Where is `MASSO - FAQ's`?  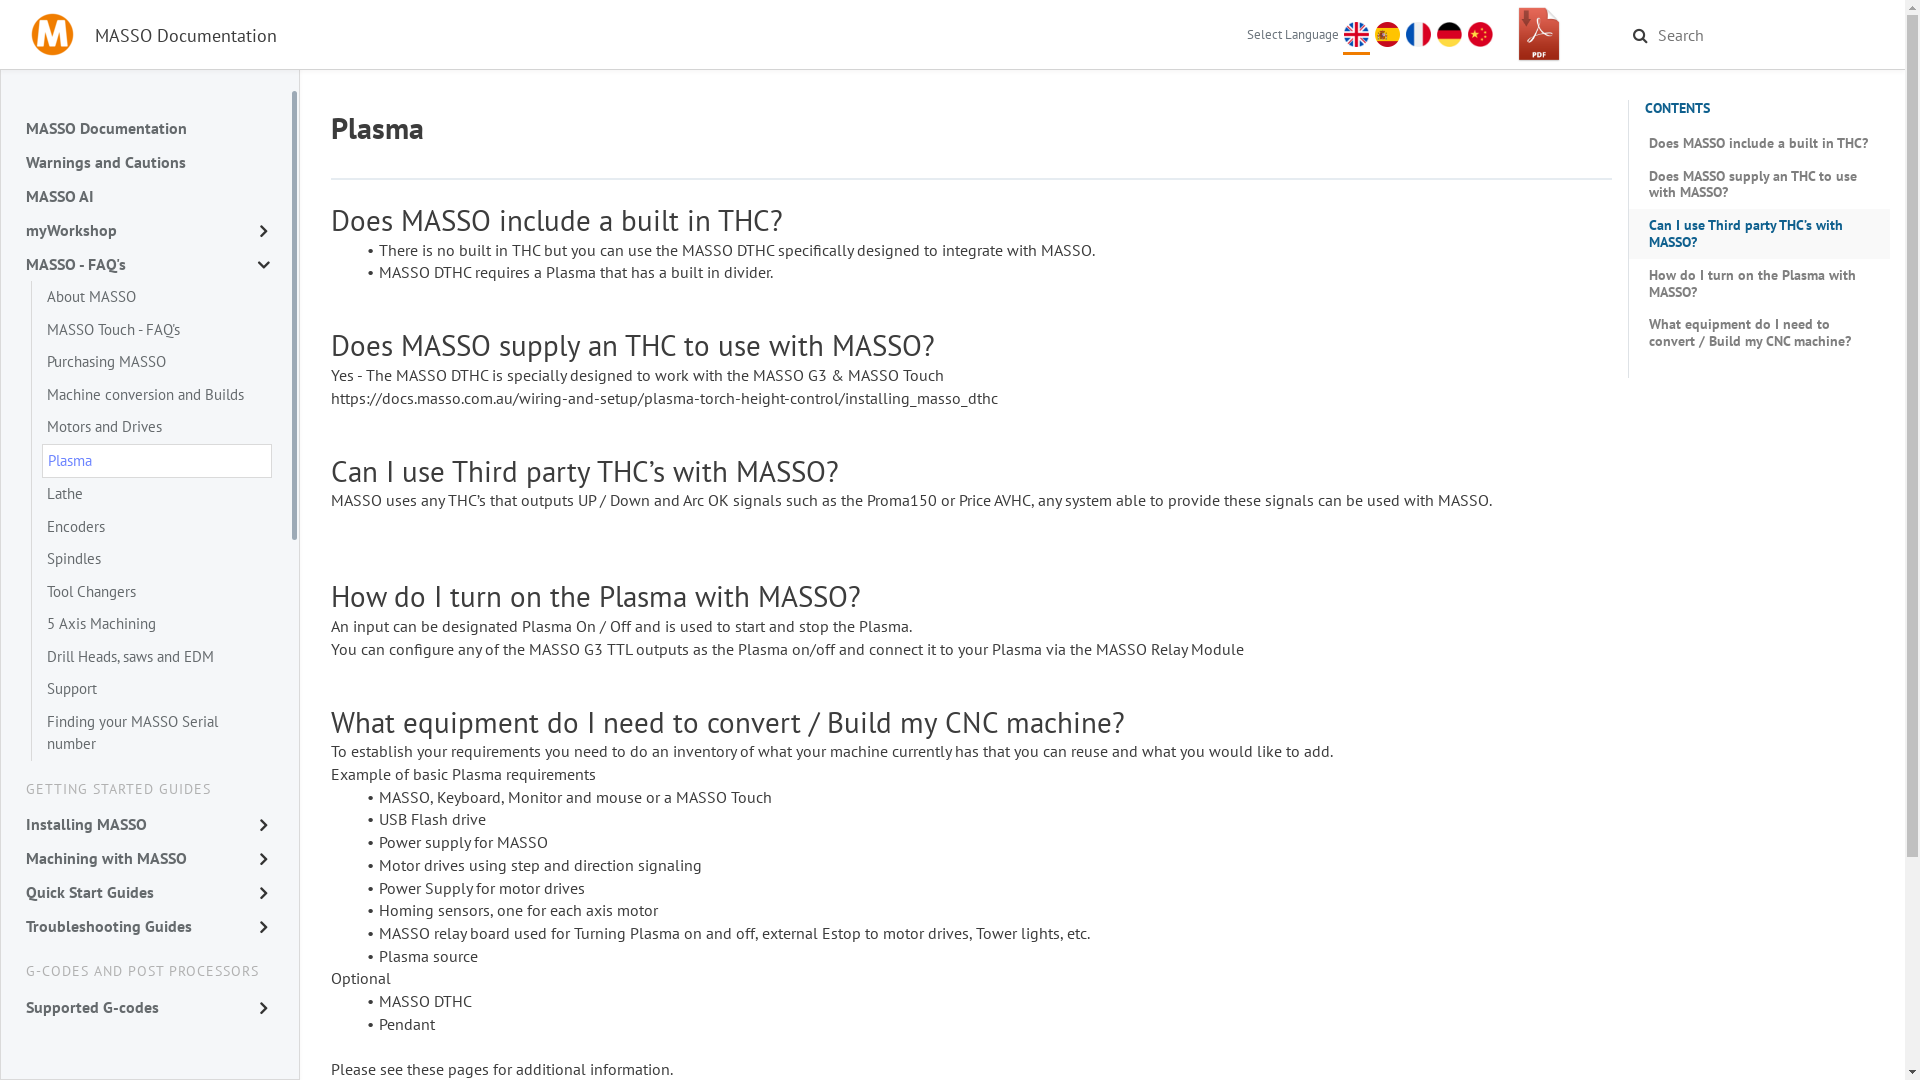
MASSO - FAQ's is located at coordinates (146, 264).